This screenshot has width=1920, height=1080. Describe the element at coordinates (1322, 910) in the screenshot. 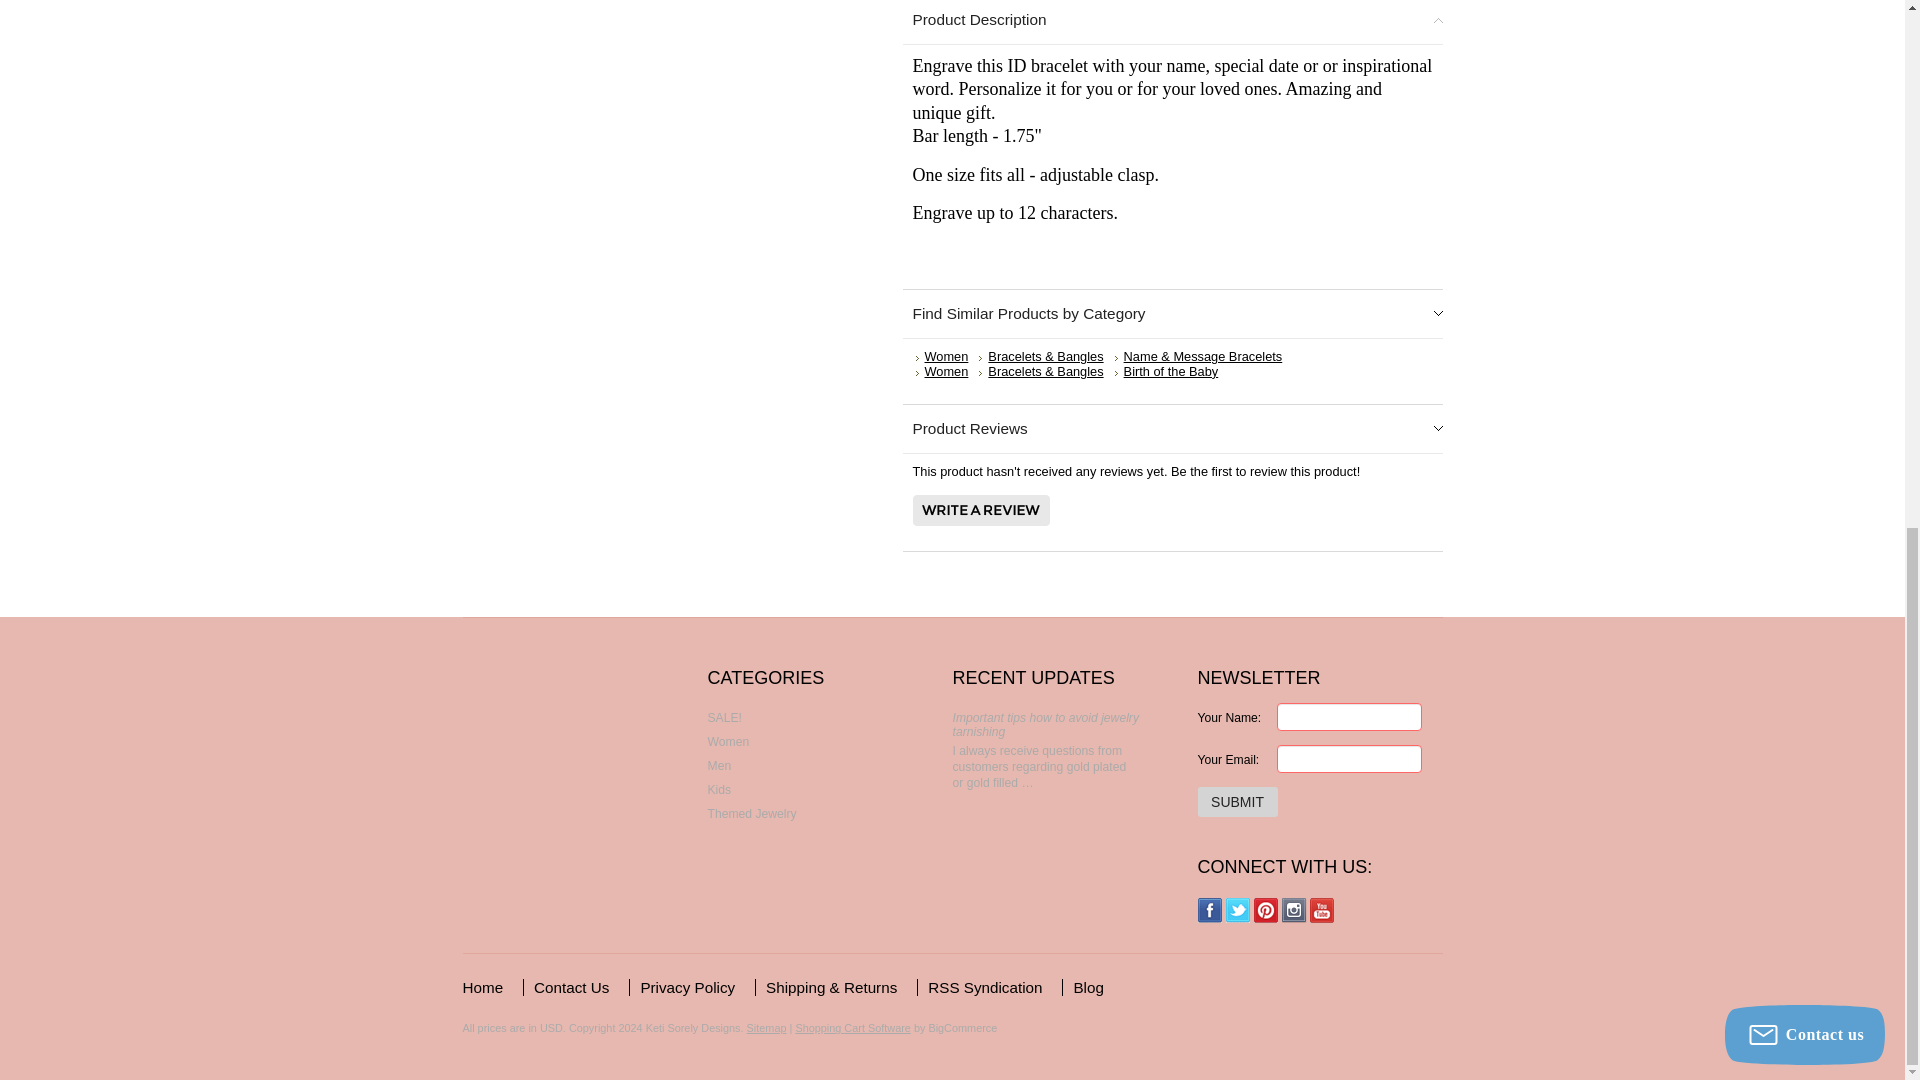

I see `YouTube` at that location.